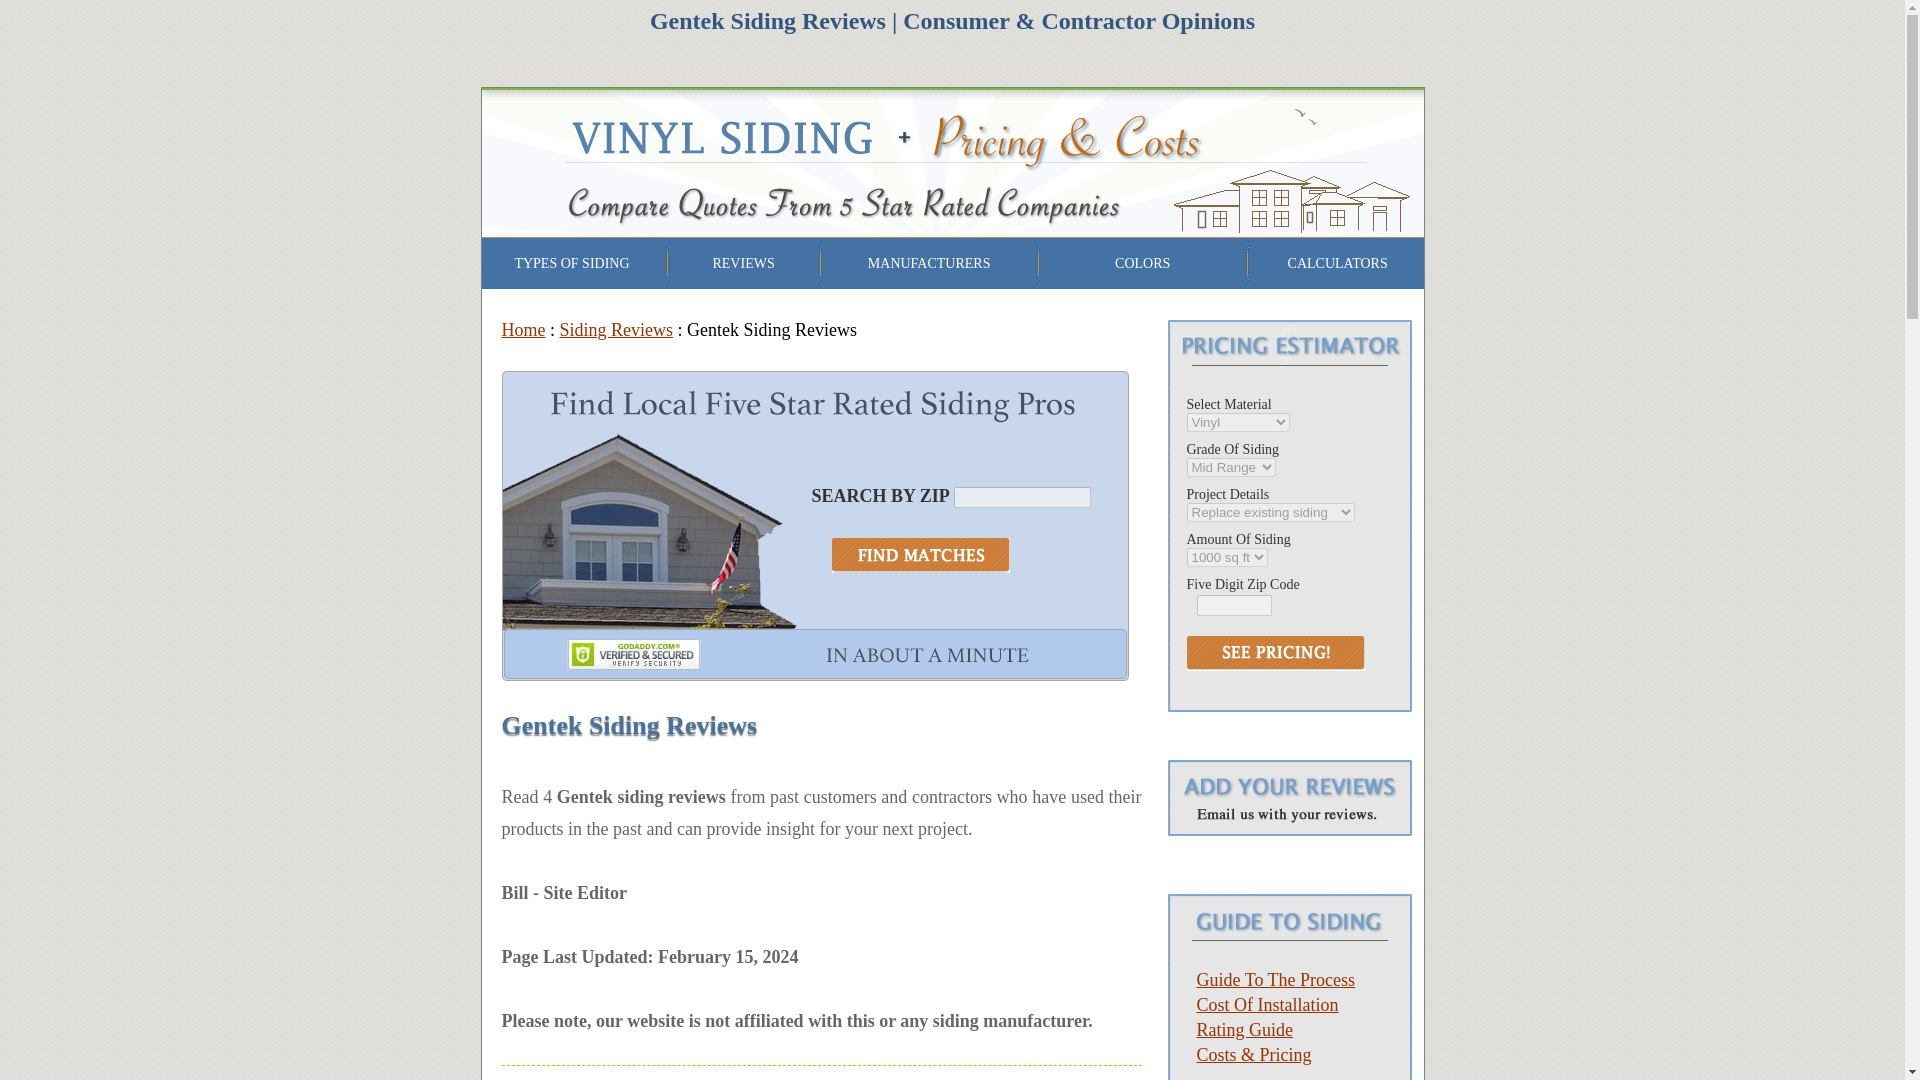  Describe the element at coordinates (572, 263) in the screenshot. I see `TYPES OF SIDING` at that location.